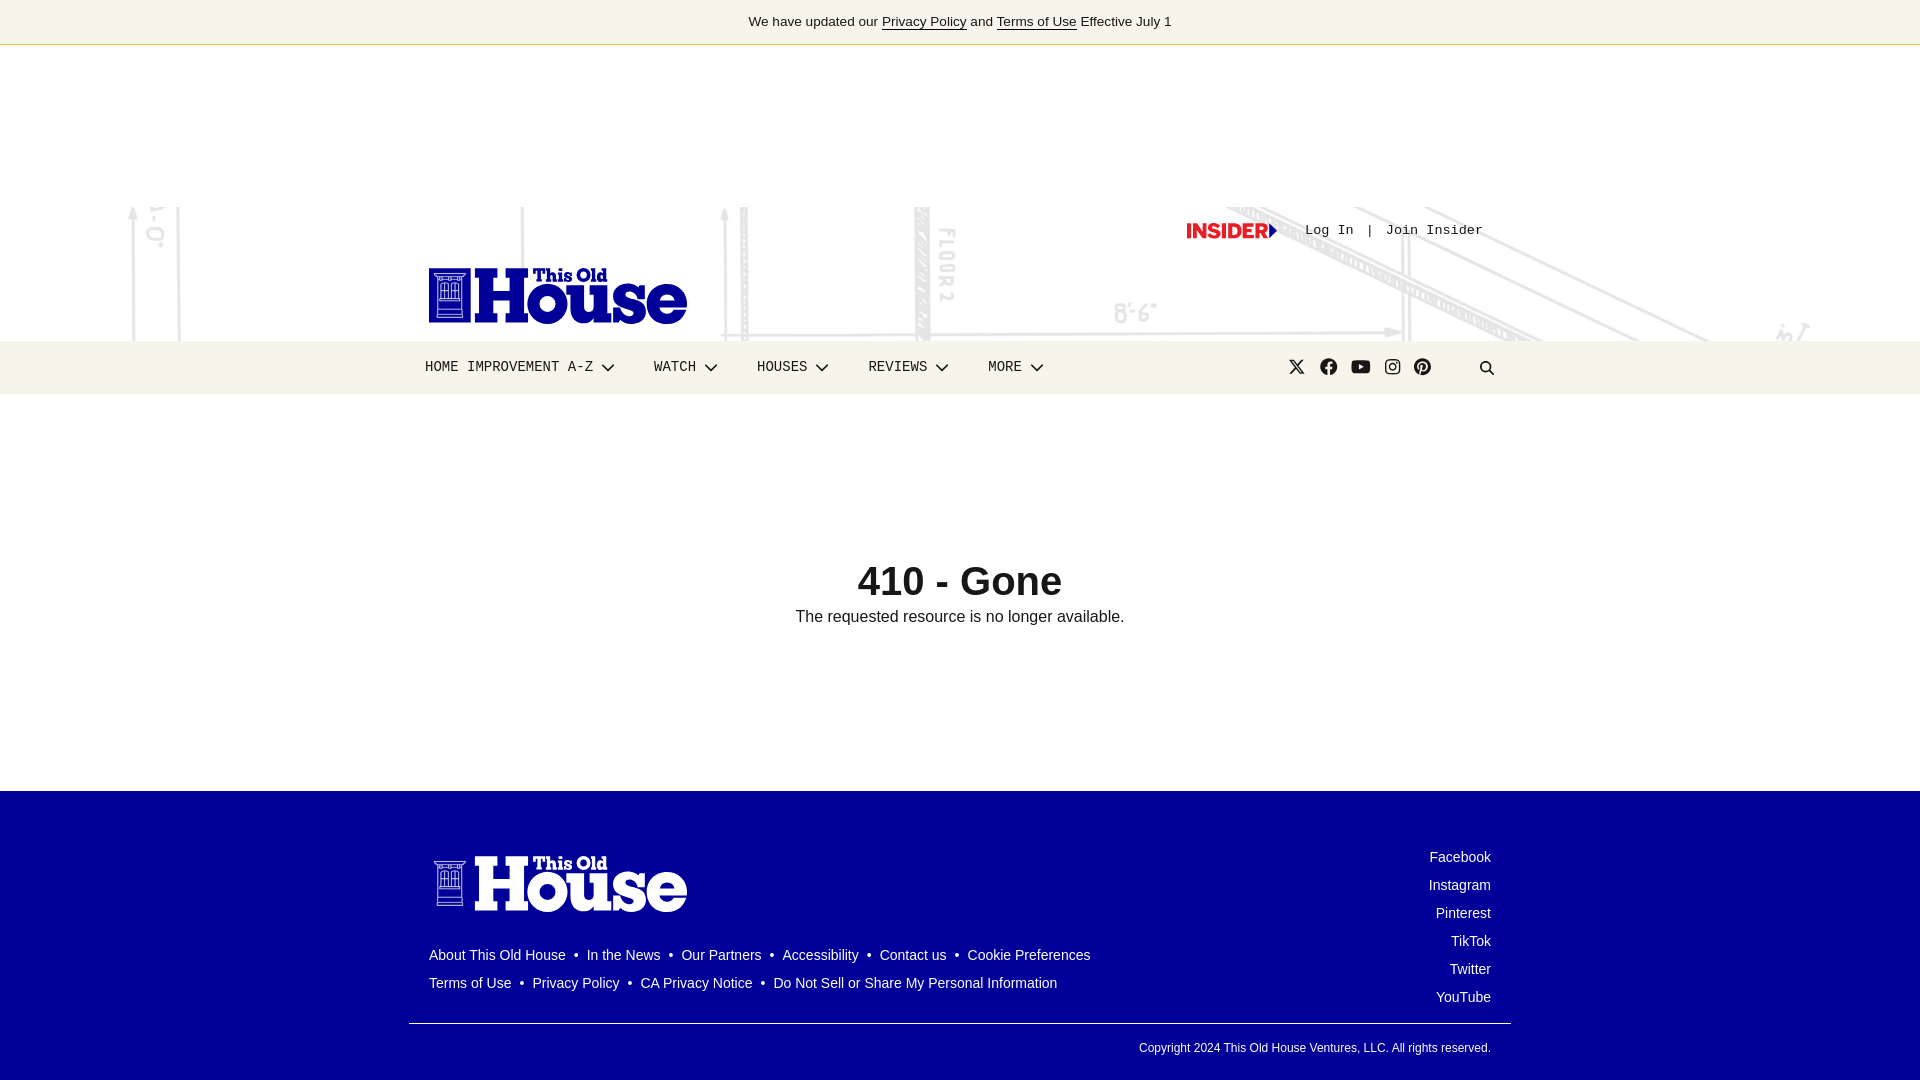 Image resolution: width=1920 pixels, height=1080 pixels. What do you see at coordinates (1329, 230) in the screenshot?
I see `Log In` at bounding box center [1329, 230].